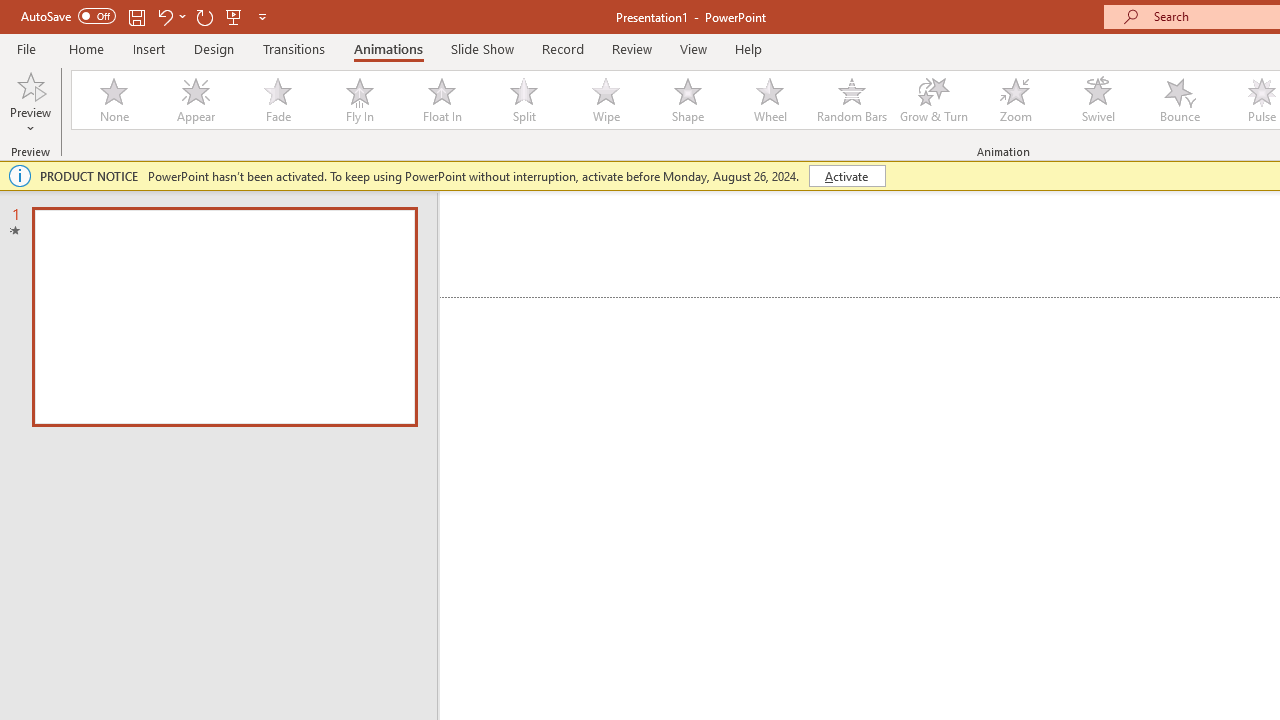 The height and width of the screenshot is (720, 1280). I want to click on Bounce, so click(1180, 100).